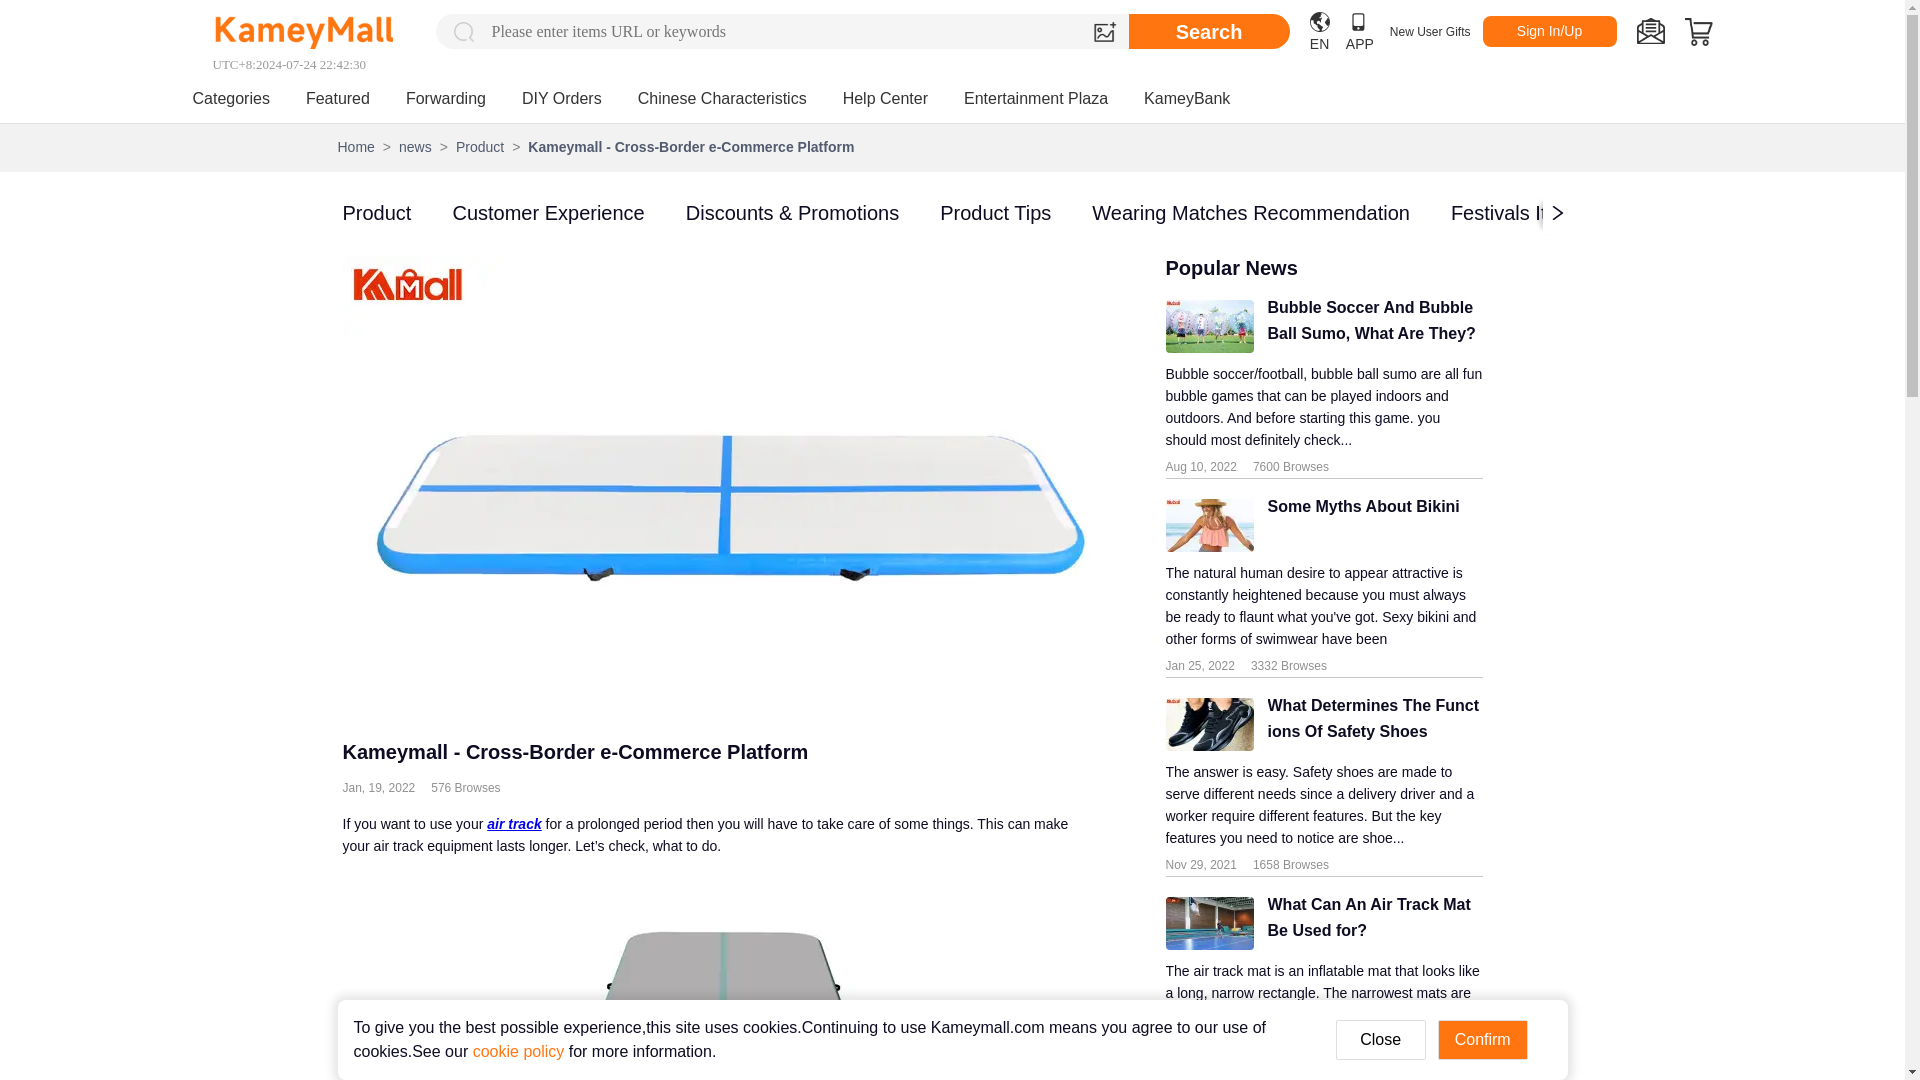 This screenshot has height=1080, width=1920. What do you see at coordinates (1250, 212) in the screenshot?
I see `Wearing Matches Recommendation` at bounding box center [1250, 212].